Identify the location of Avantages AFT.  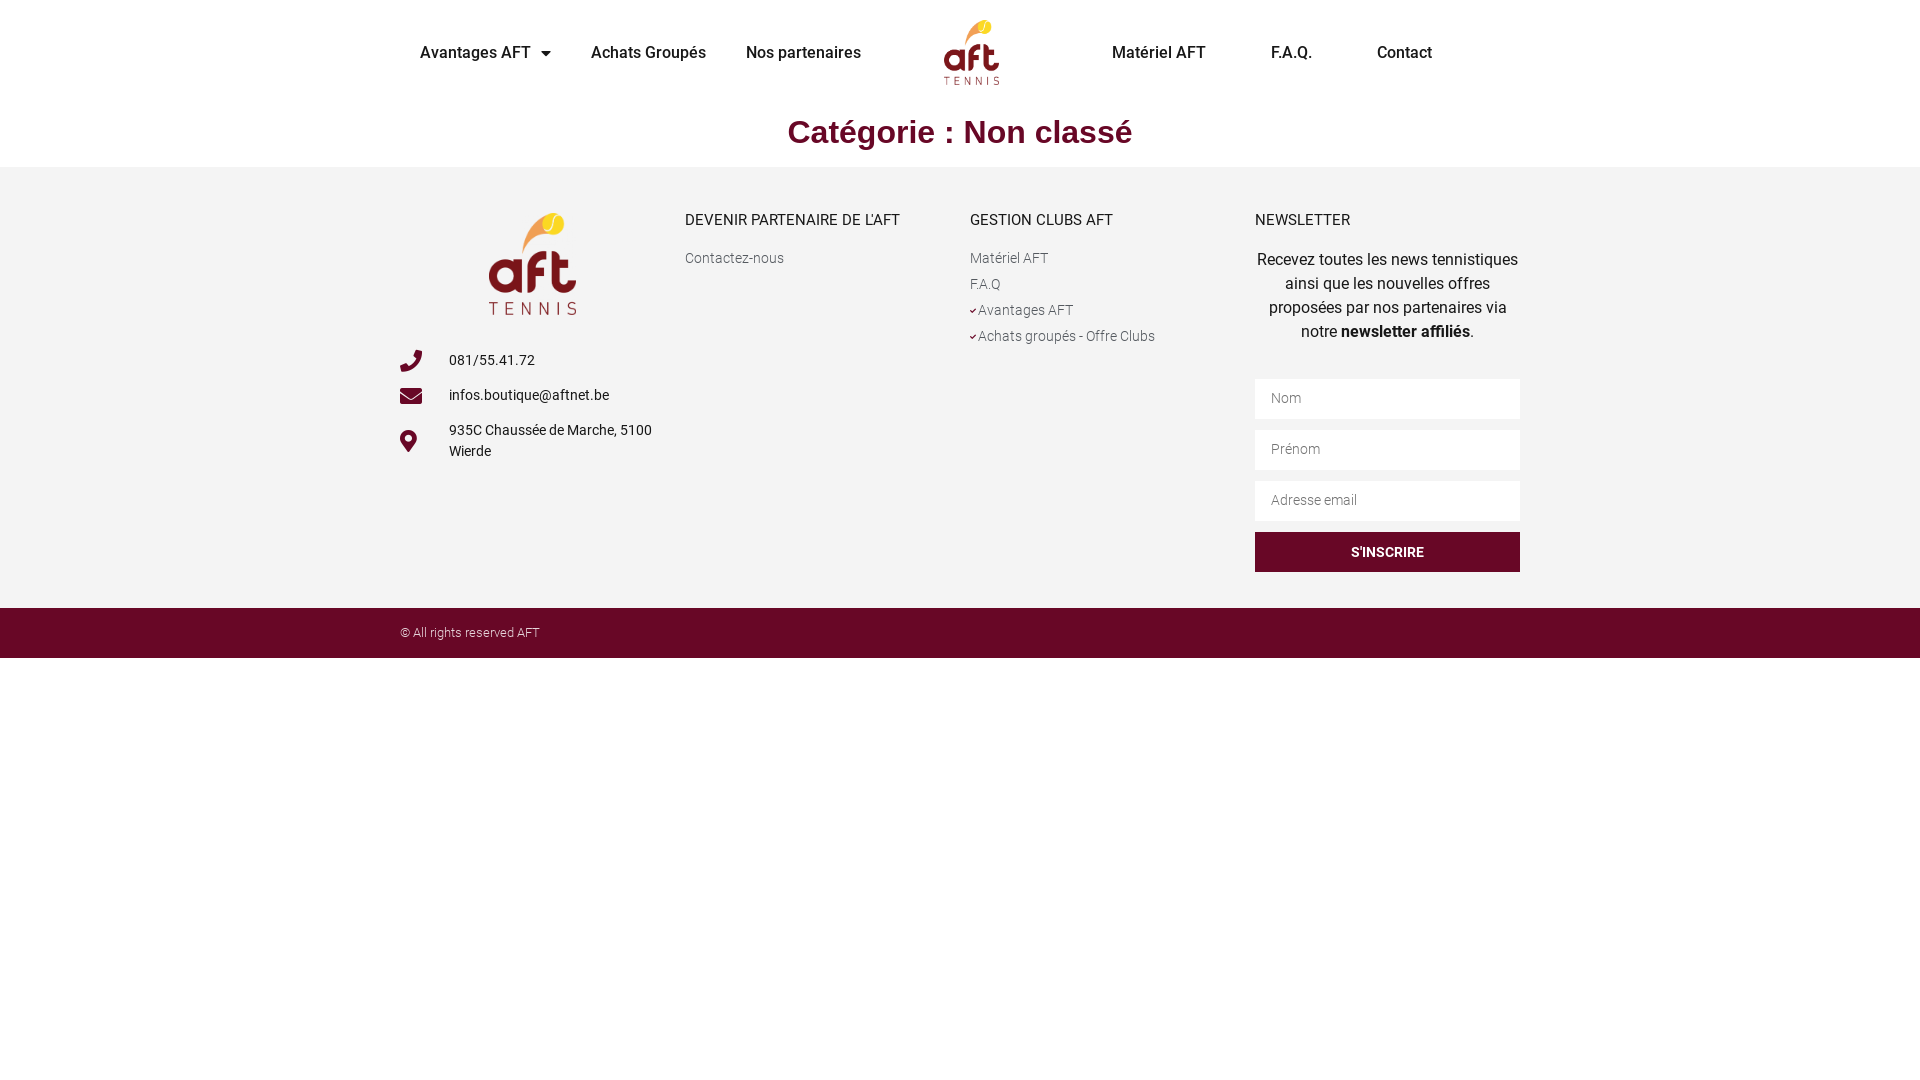
(486, 53).